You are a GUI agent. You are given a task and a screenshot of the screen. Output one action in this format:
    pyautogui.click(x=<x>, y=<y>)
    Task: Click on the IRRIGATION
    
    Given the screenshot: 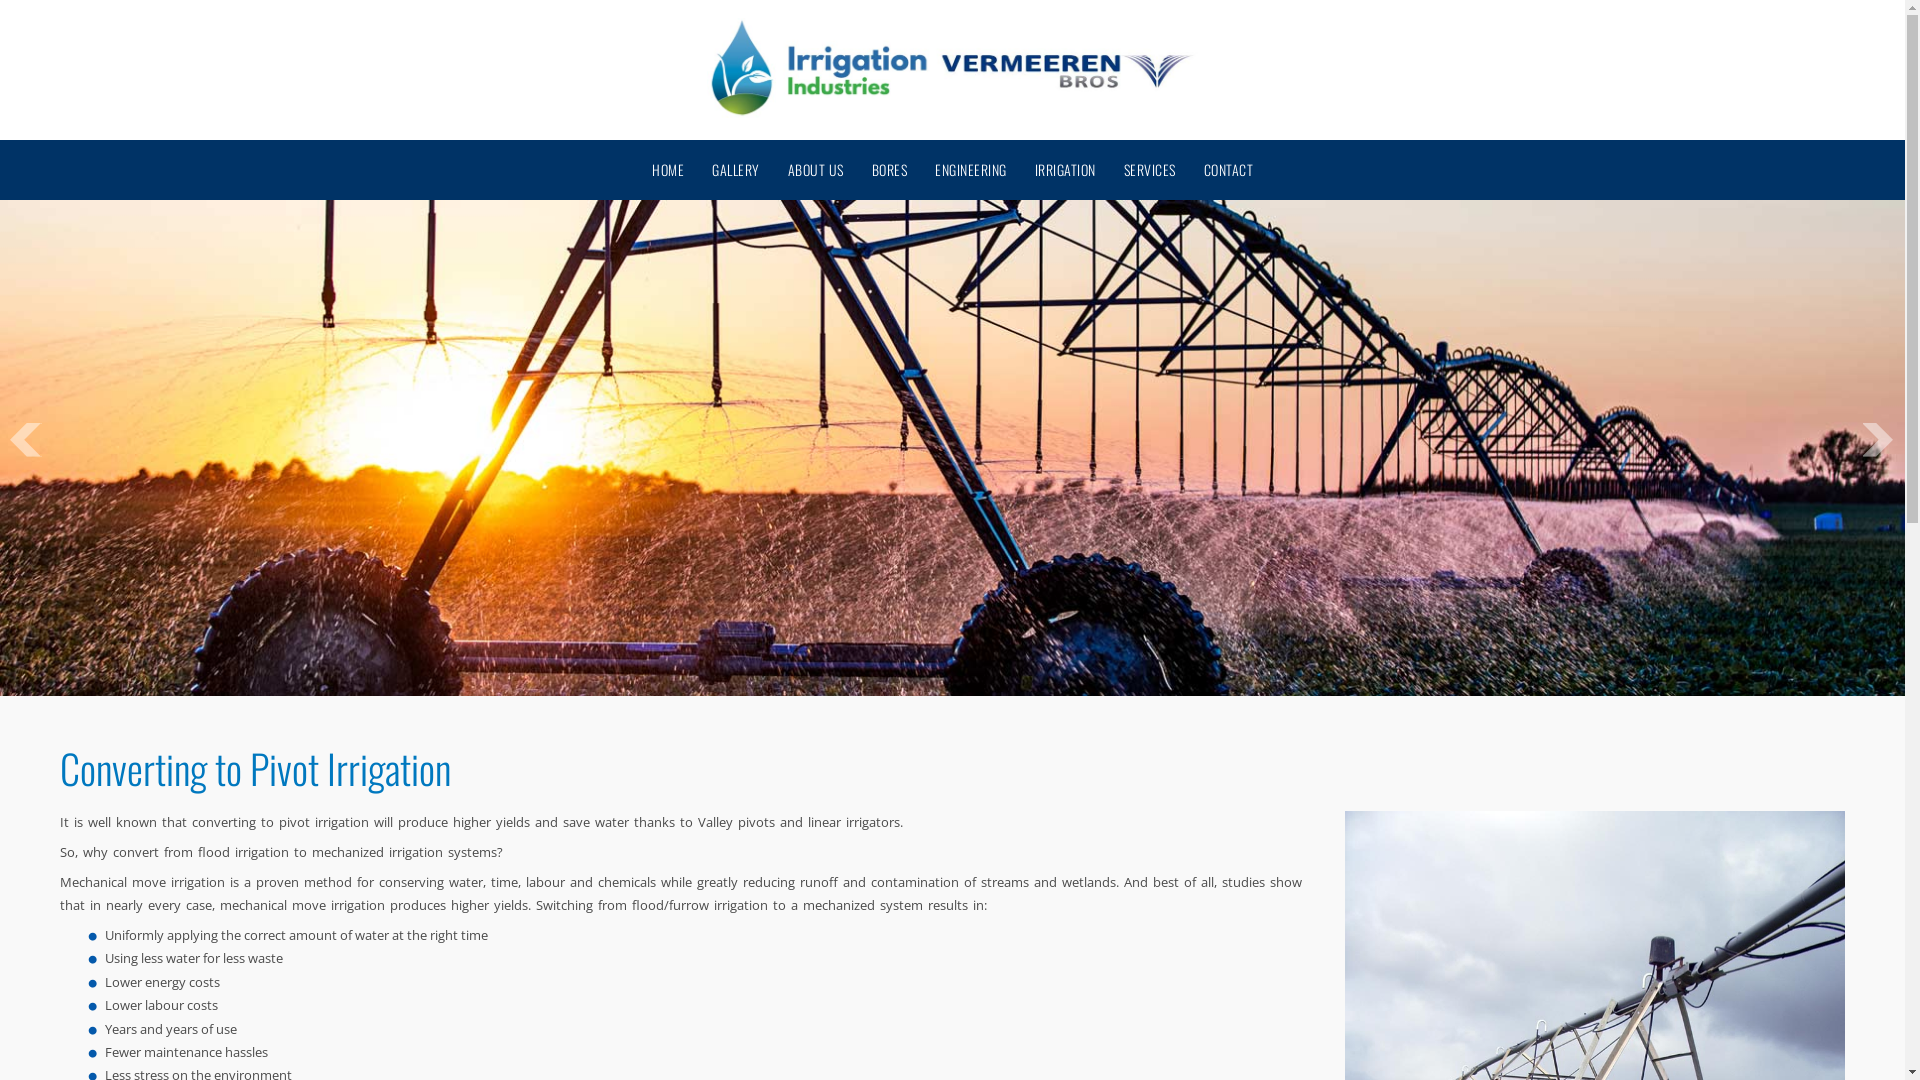 What is the action you would take?
    pyautogui.click(x=1064, y=170)
    